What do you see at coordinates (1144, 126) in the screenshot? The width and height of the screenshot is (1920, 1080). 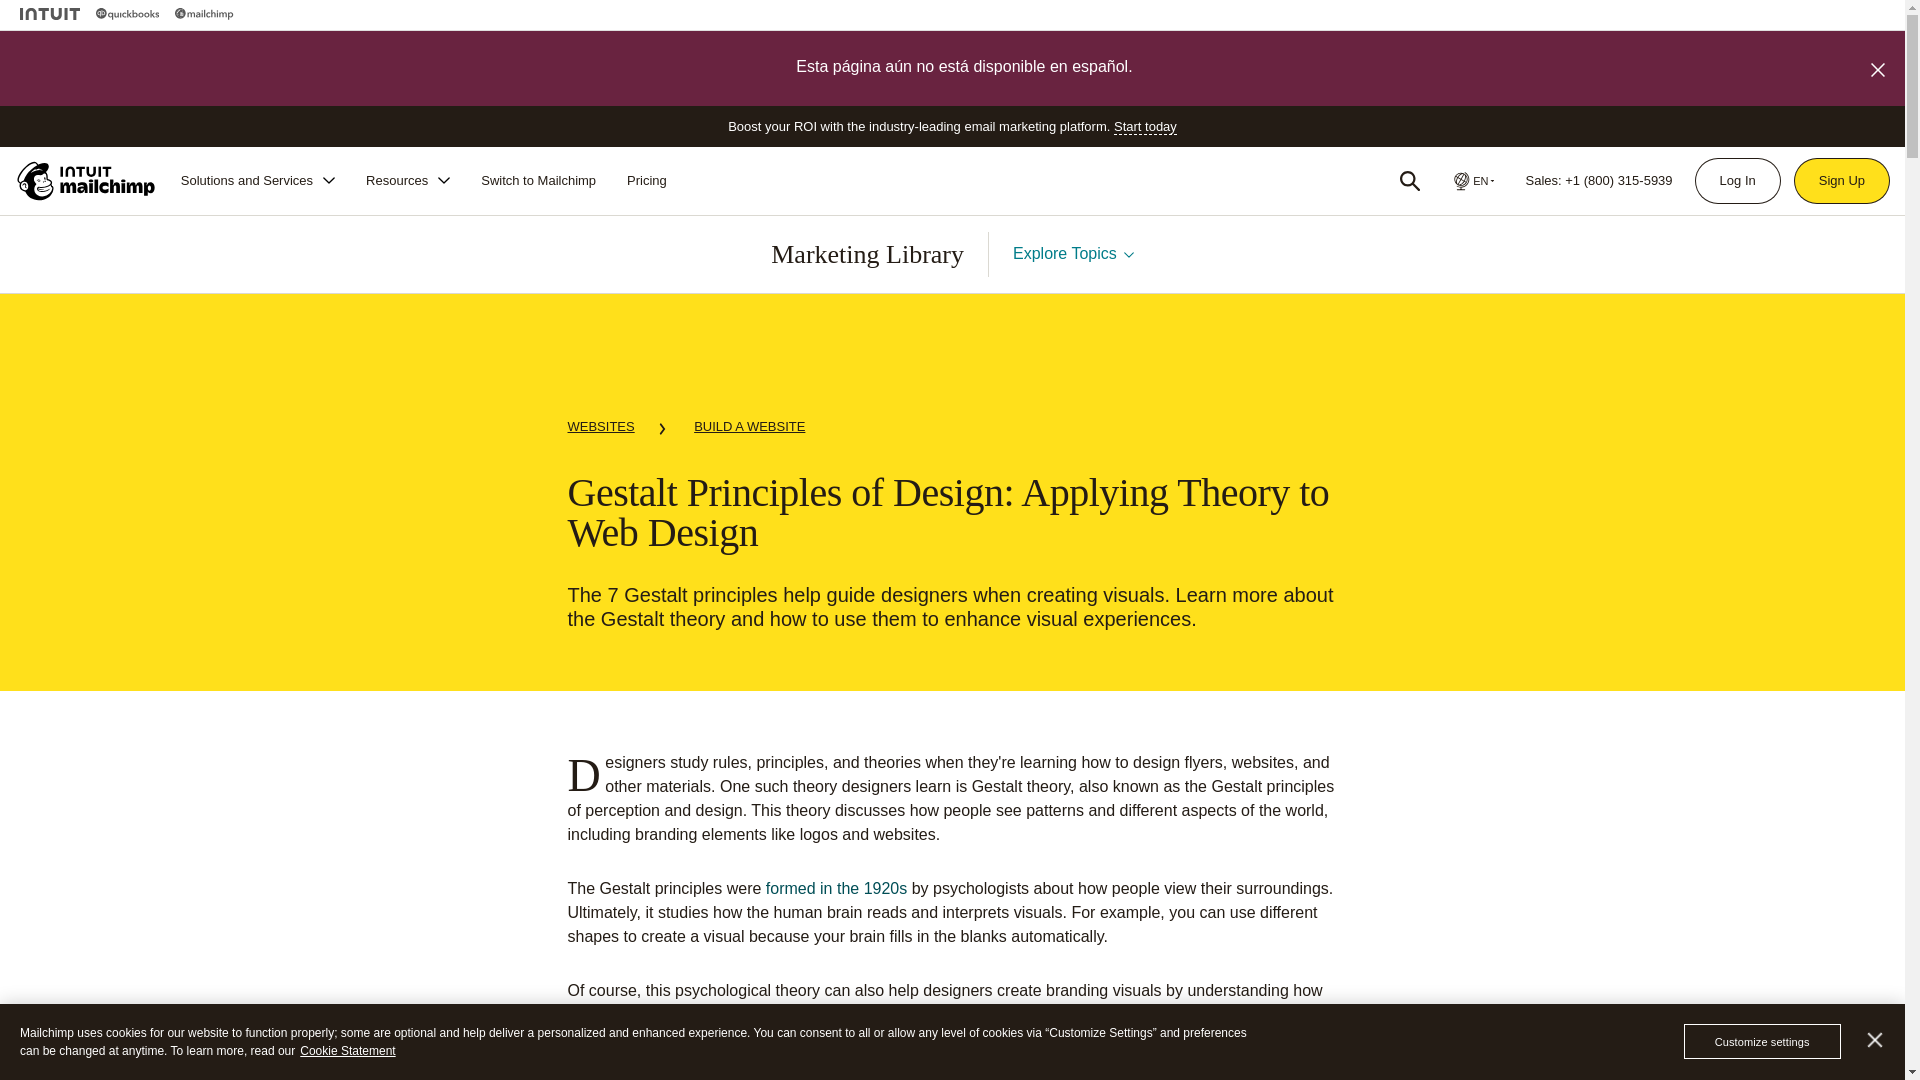 I see `Start today` at bounding box center [1144, 126].